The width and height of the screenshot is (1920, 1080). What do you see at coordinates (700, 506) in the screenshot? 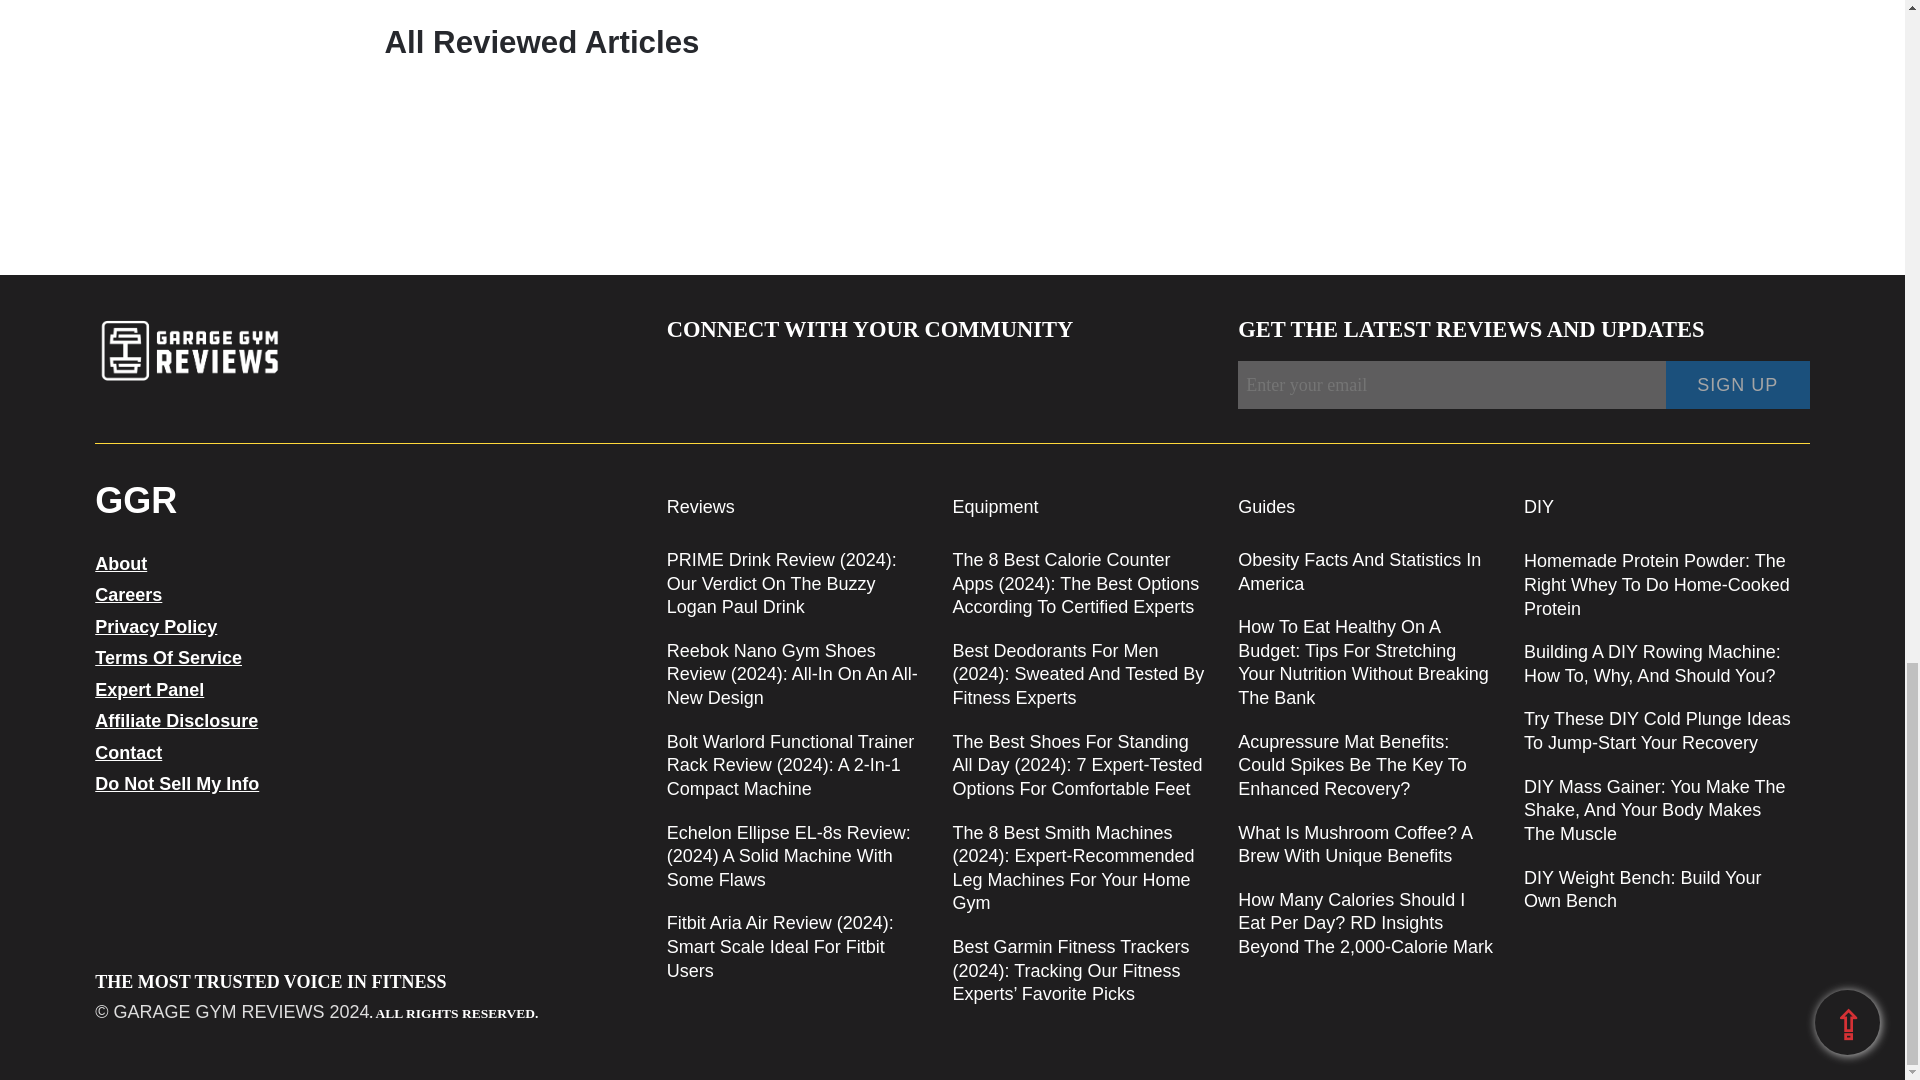
I see `Reviews` at bounding box center [700, 506].